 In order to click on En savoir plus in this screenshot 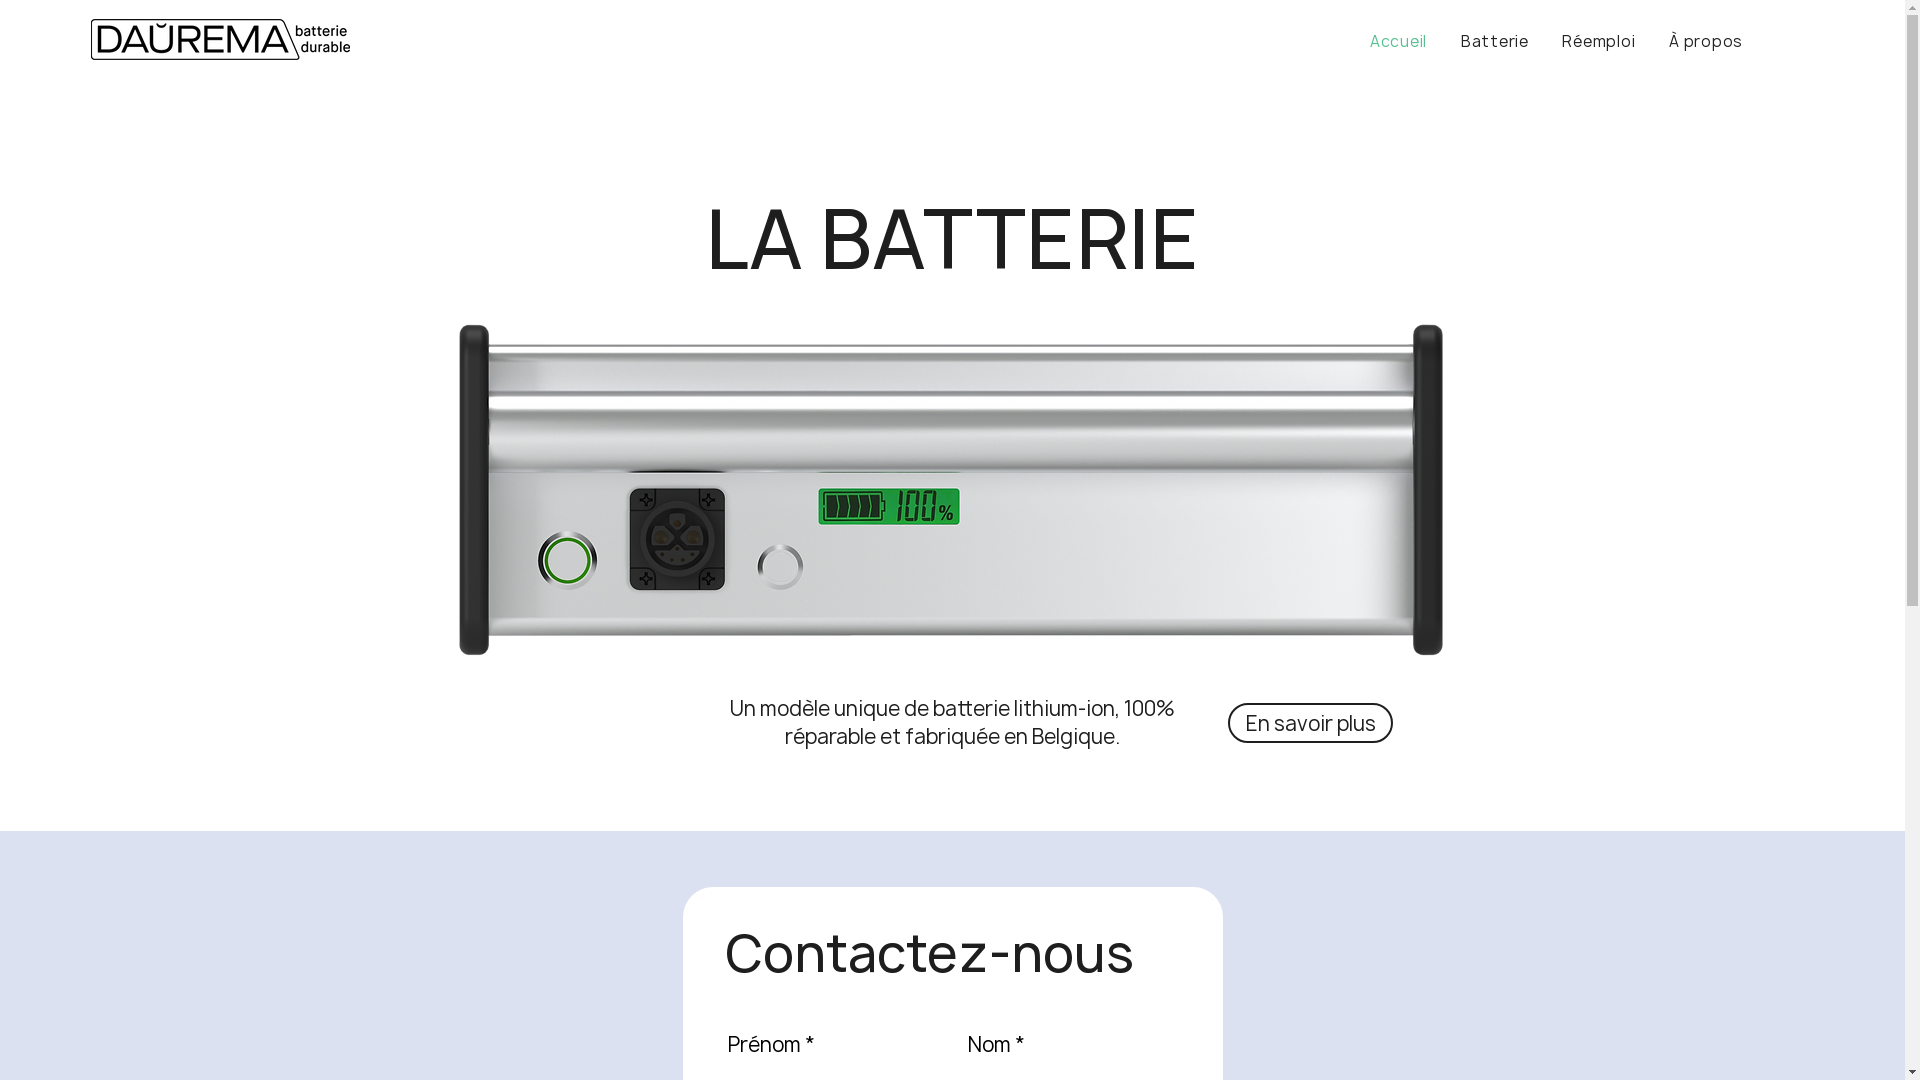, I will do `click(1310, 723)`.